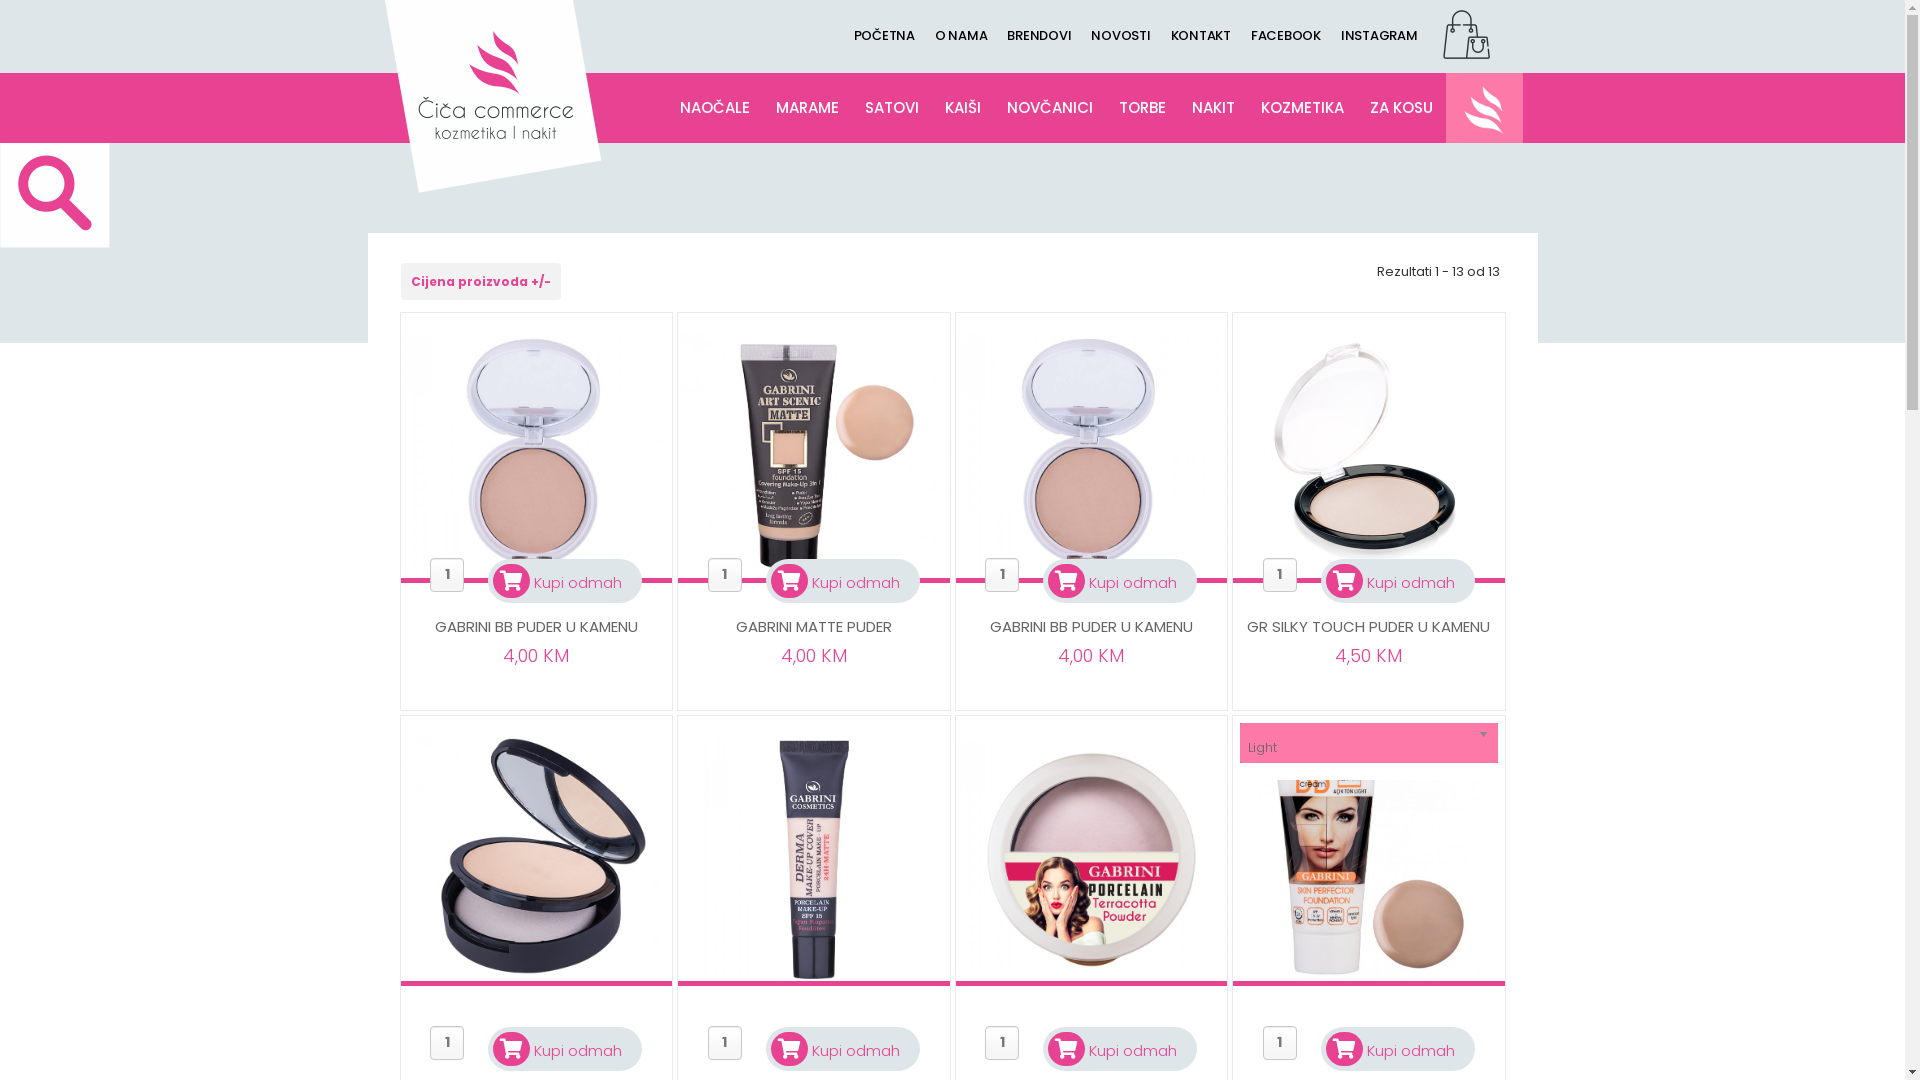 The height and width of the screenshot is (1080, 1920). What do you see at coordinates (1402, 108) in the screenshot?
I see `ZA KOSU` at bounding box center [1402, 108].